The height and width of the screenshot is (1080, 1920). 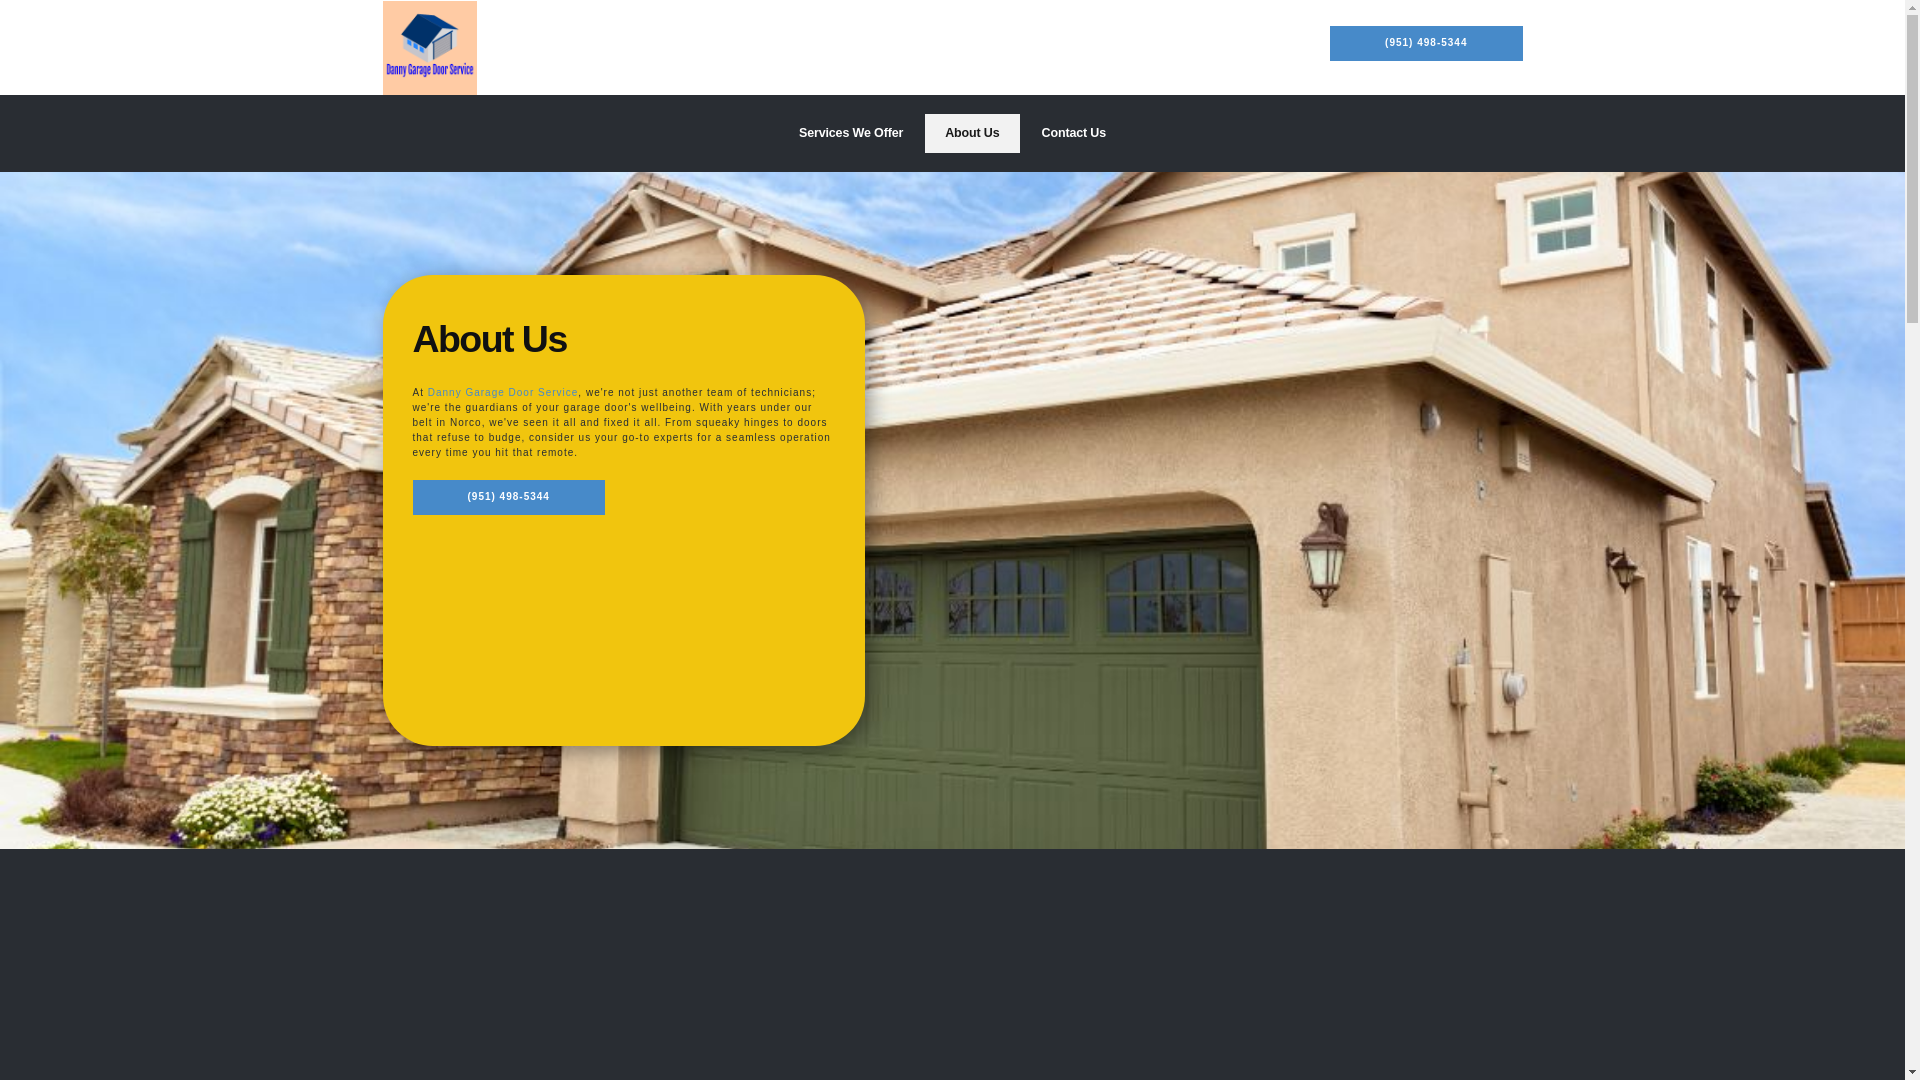 What do you see at coordinates (429, 48) in the screenshot?
I see `Danny Garage Door Service` at bounding box center [429, 48].